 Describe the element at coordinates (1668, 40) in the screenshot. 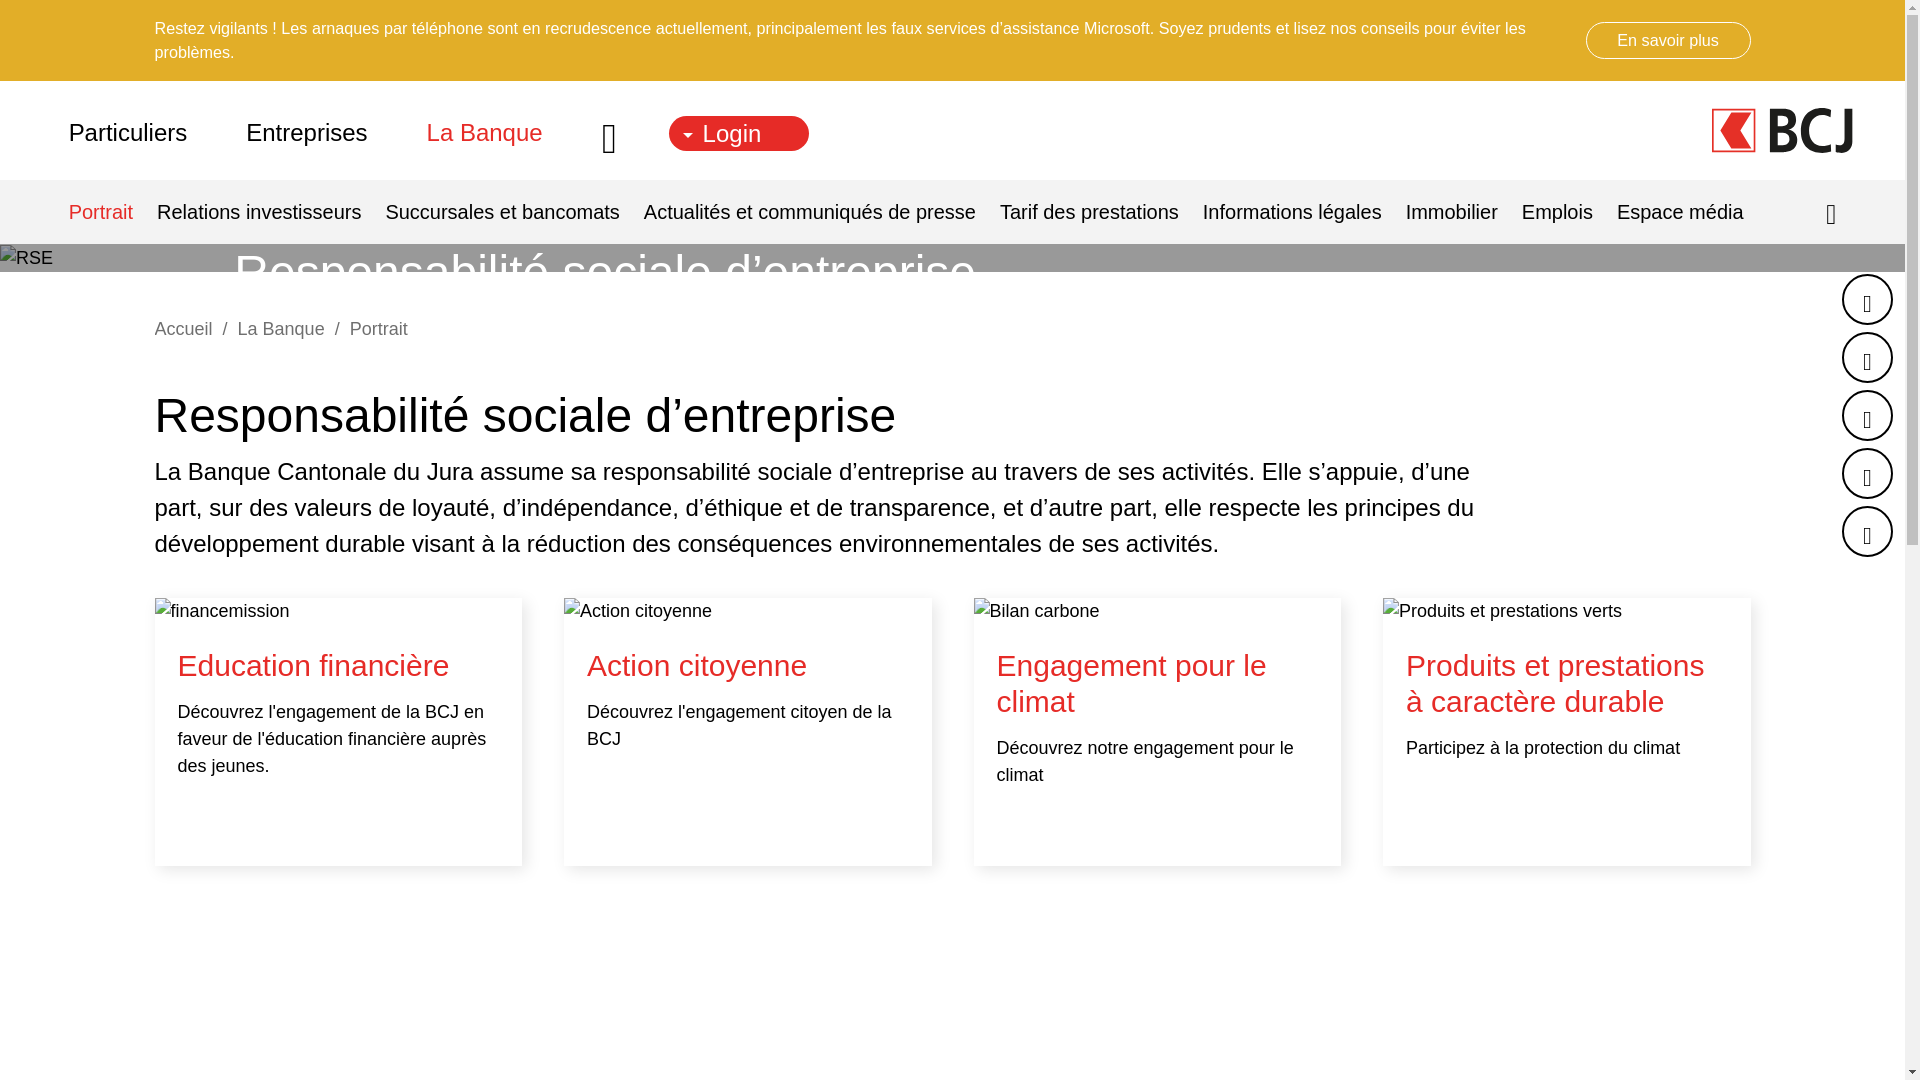

I see `En savoir plus` at that location.